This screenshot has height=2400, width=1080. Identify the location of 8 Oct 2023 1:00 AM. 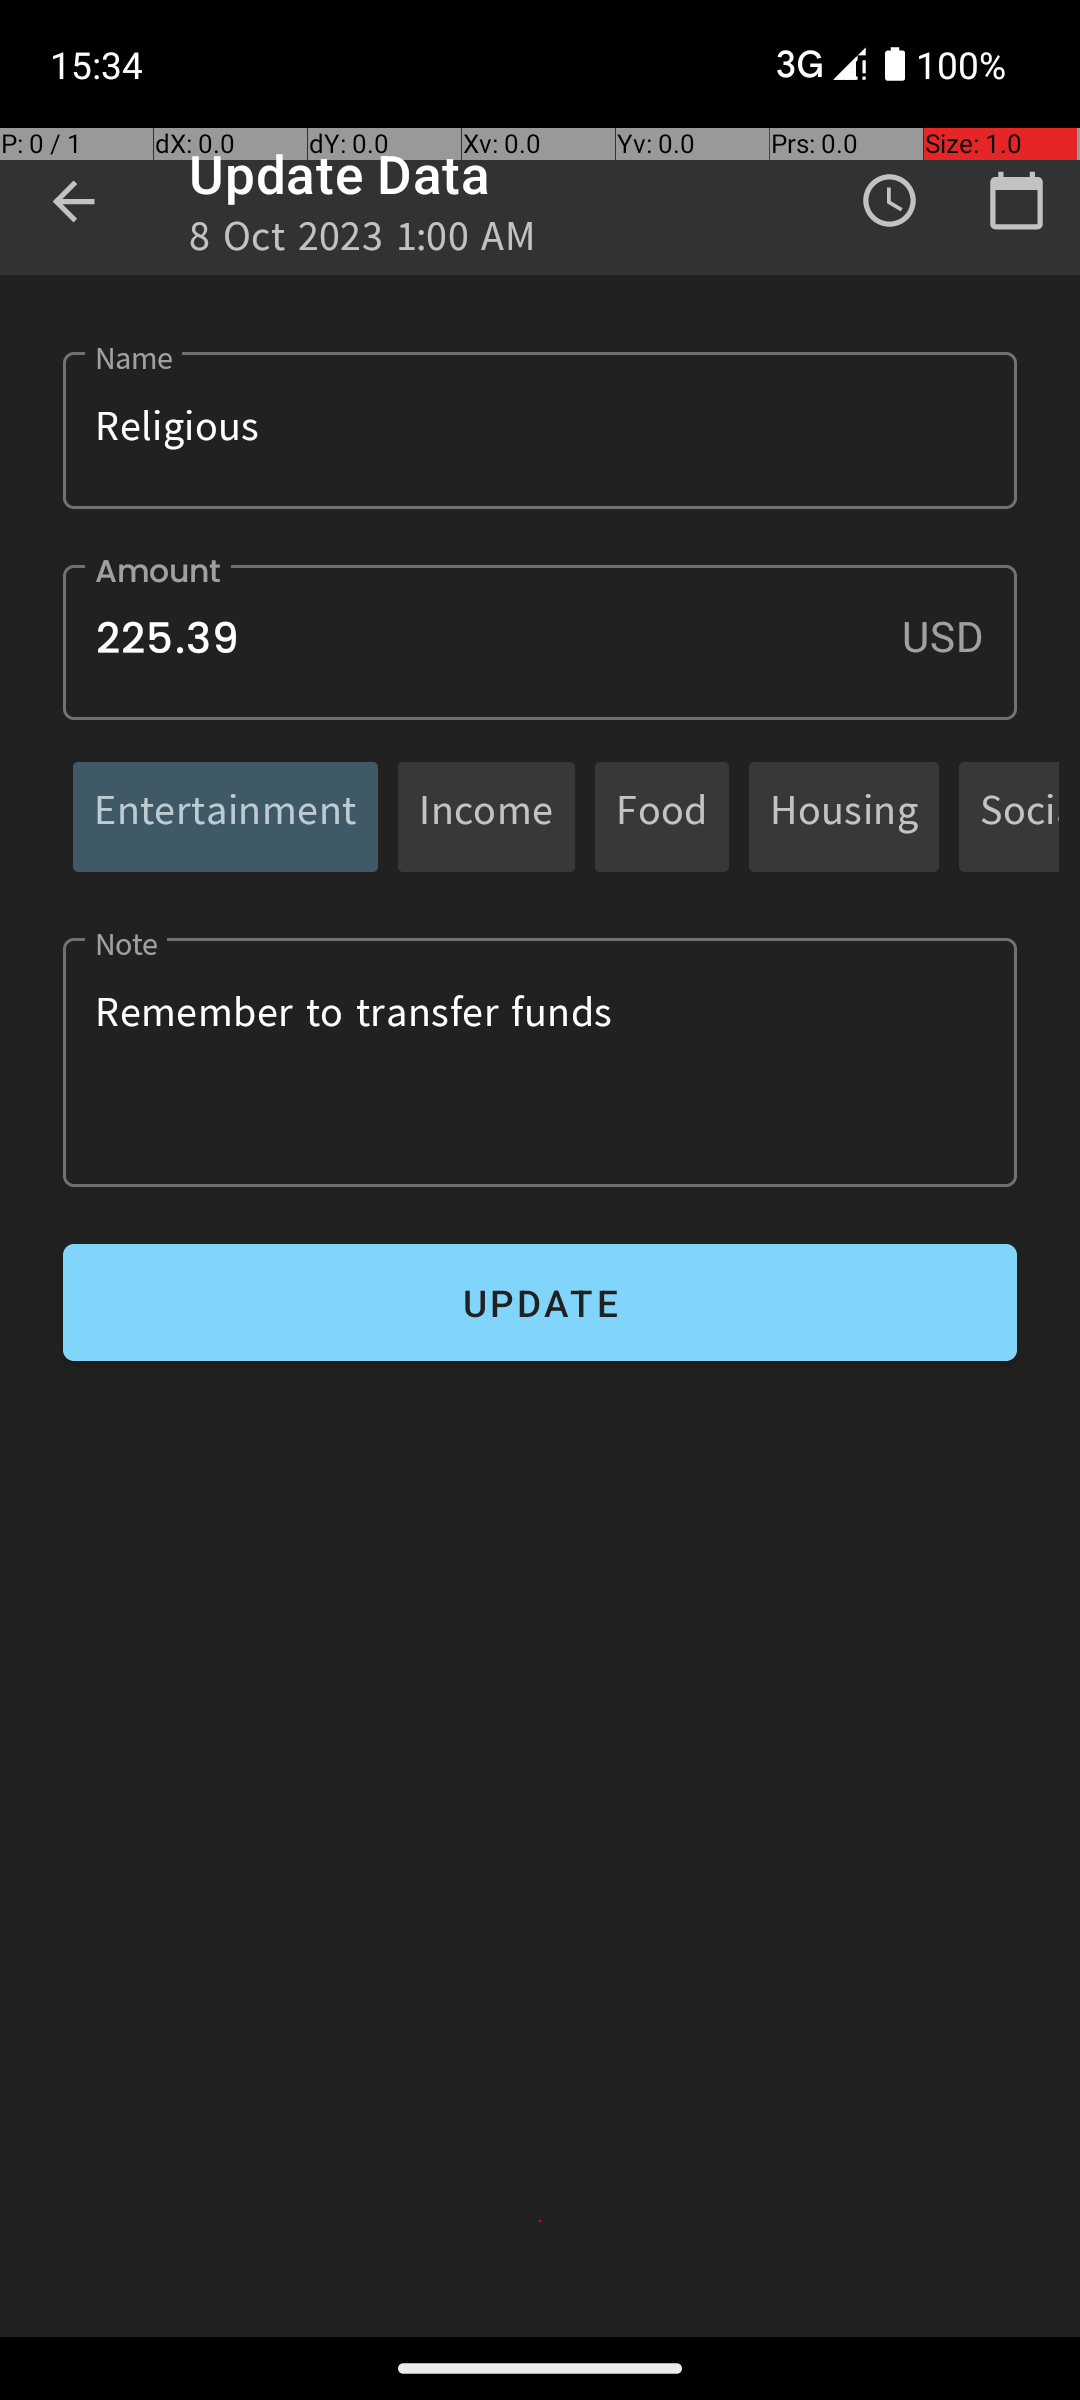
(363, 242).